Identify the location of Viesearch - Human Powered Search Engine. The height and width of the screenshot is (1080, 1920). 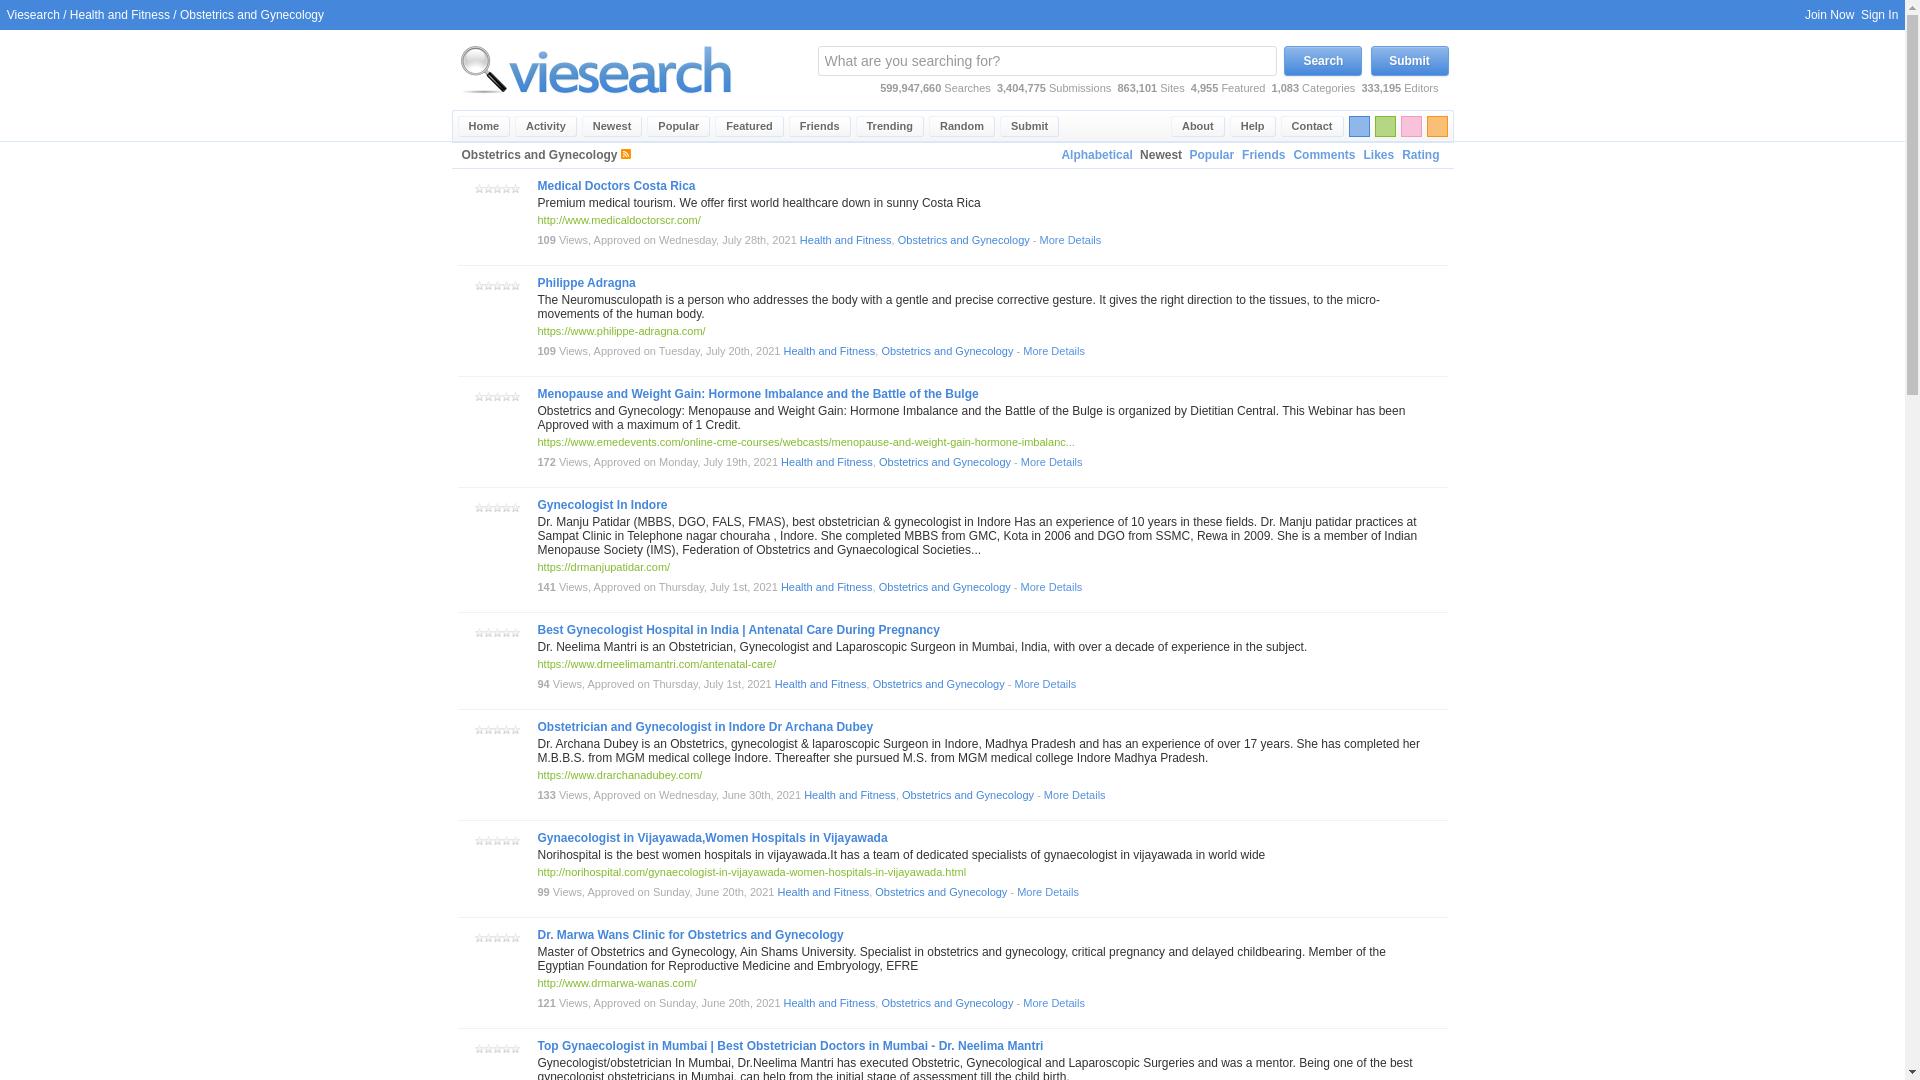
(596, 106).